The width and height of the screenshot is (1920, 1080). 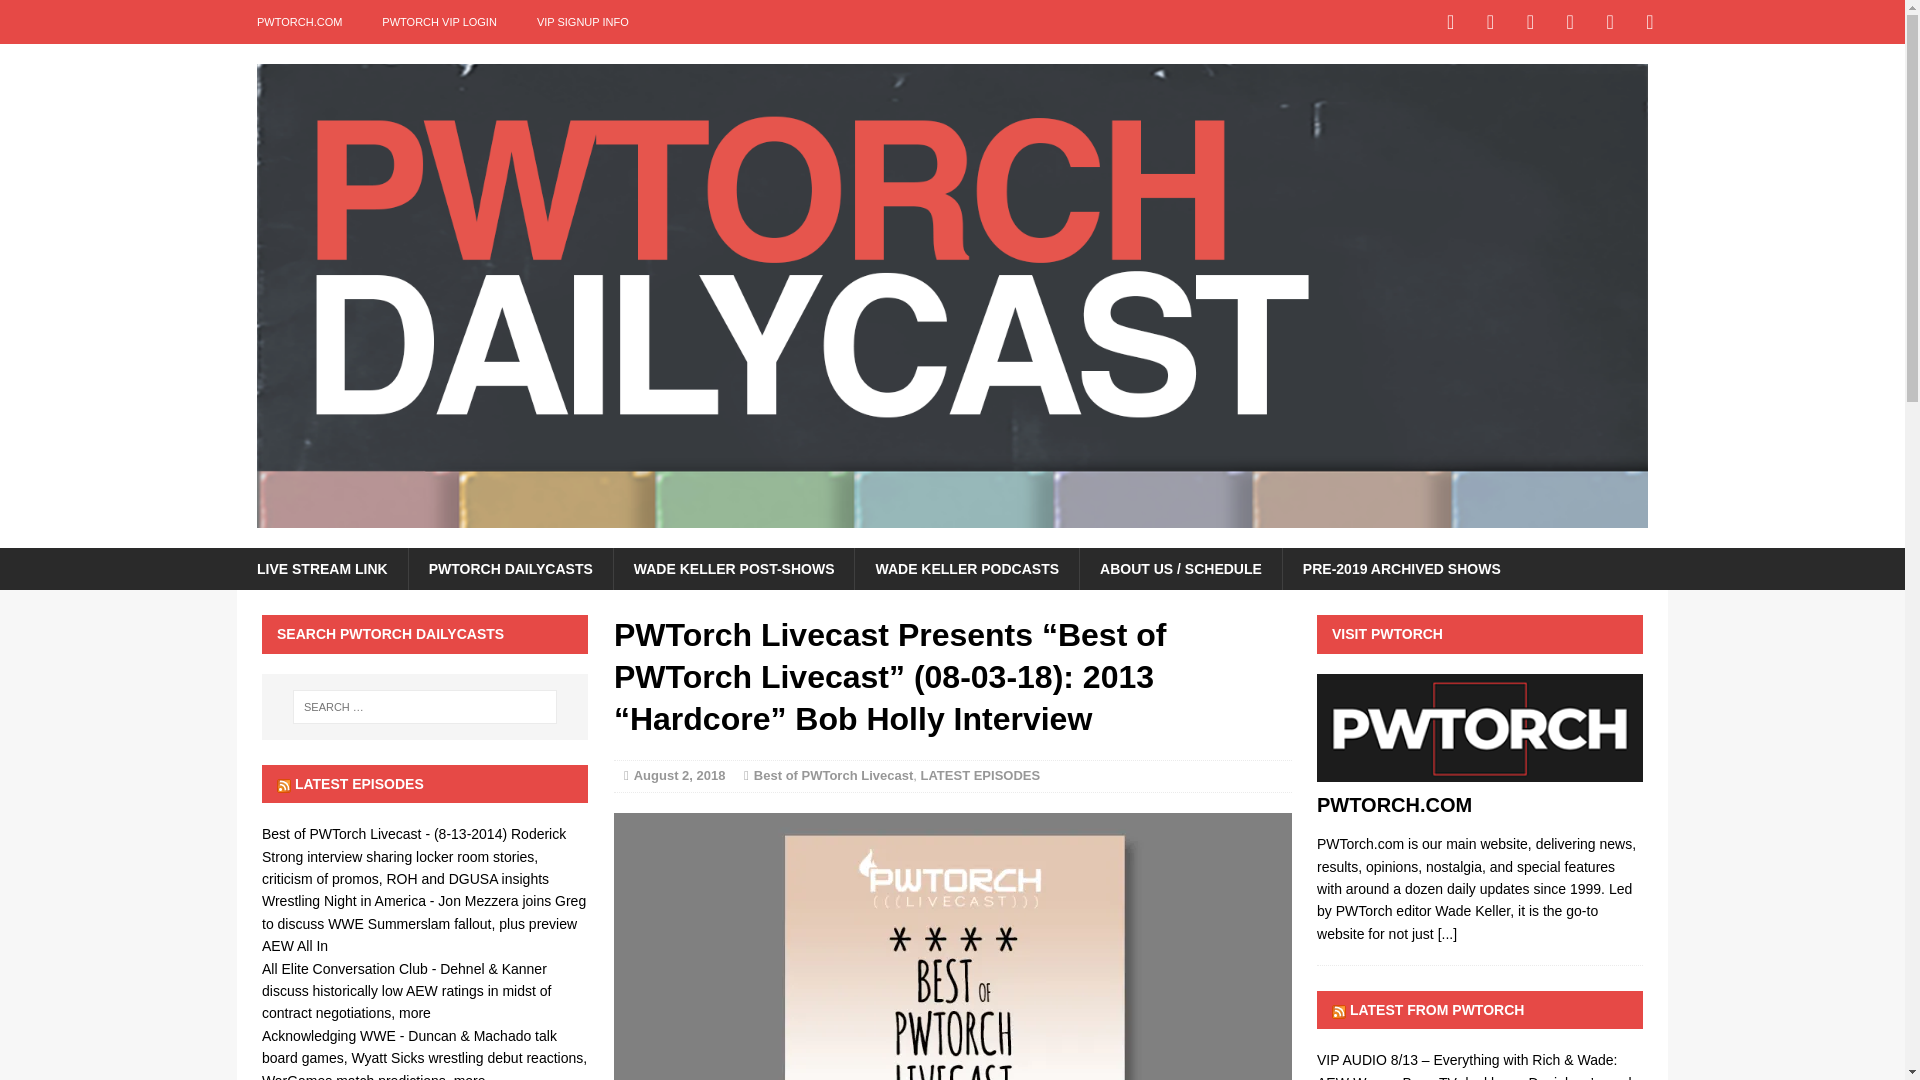 What do you see at coordinates (322, 568) in the screenshot?
I see `LIVE STREAM LINK` at bounding box center [322, 568].